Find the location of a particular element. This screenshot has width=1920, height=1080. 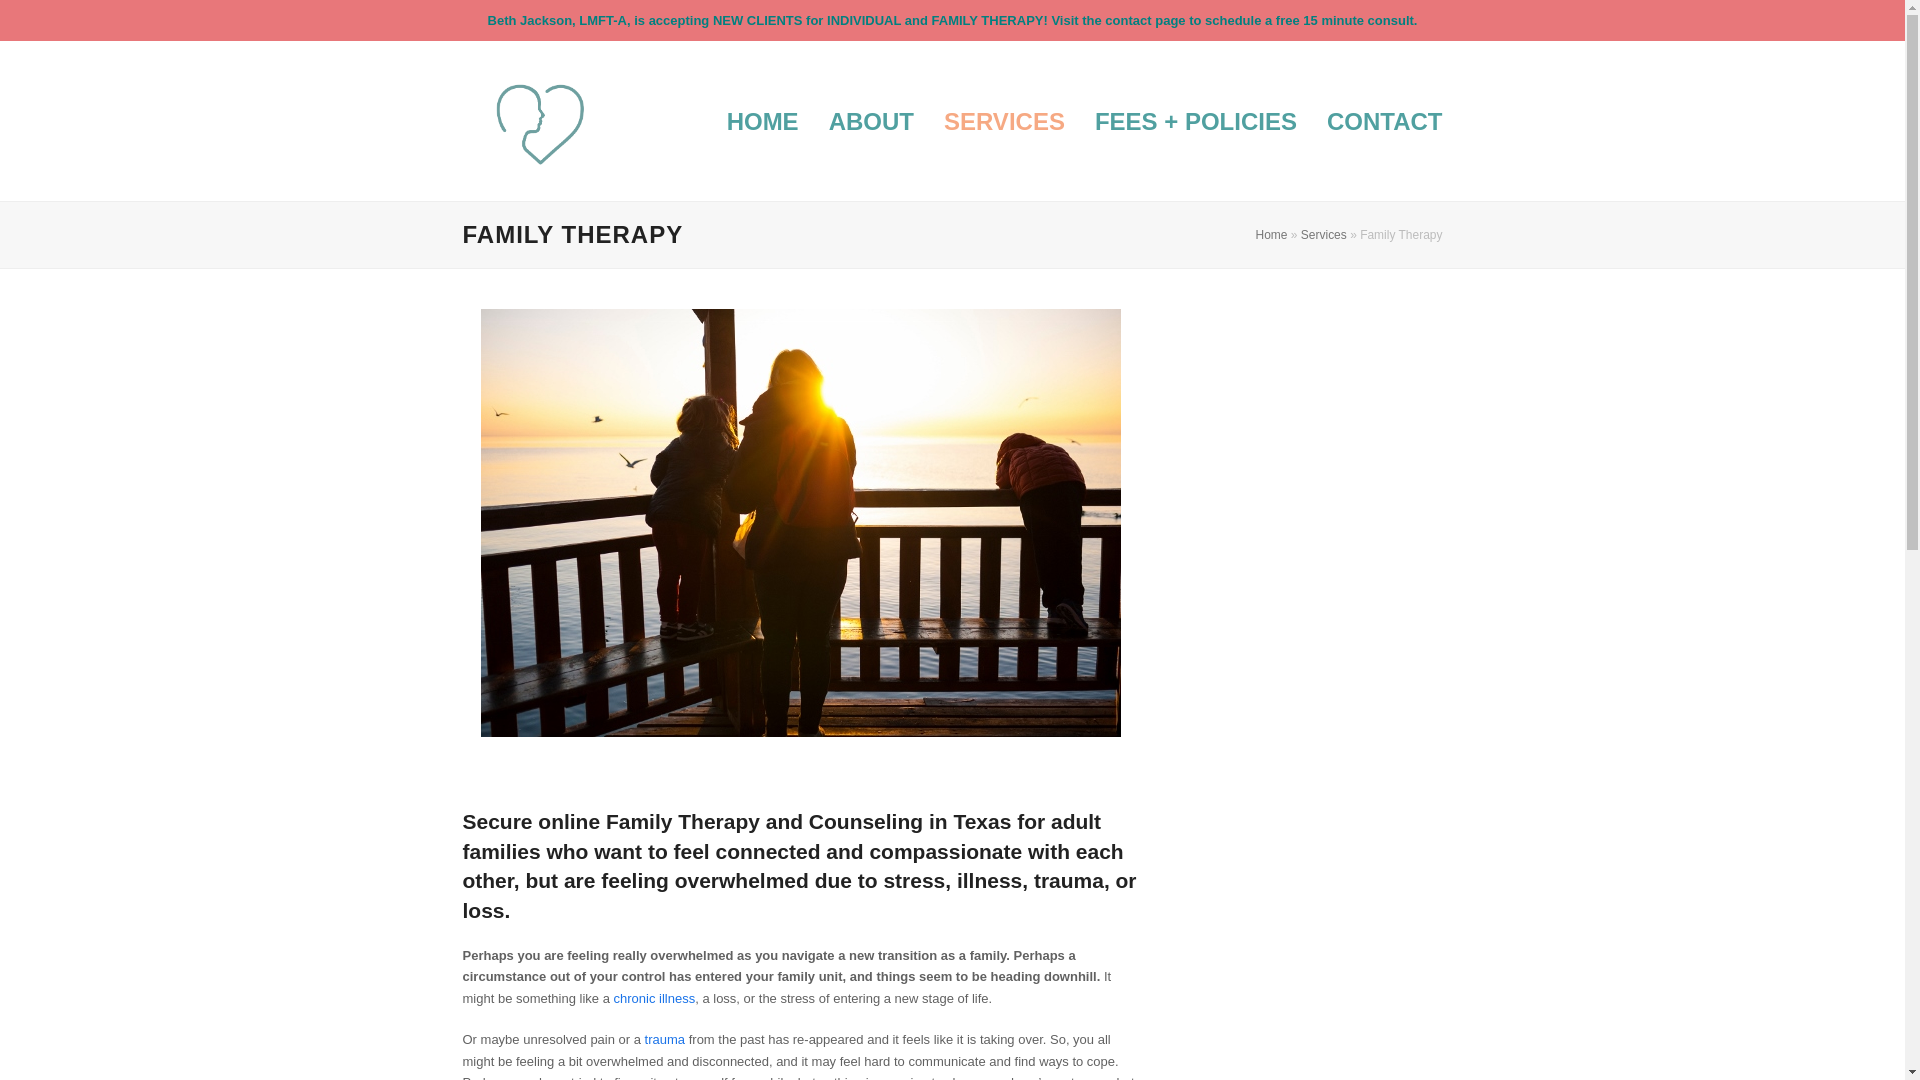

SERVICES is located at coordinates (1004, 120).